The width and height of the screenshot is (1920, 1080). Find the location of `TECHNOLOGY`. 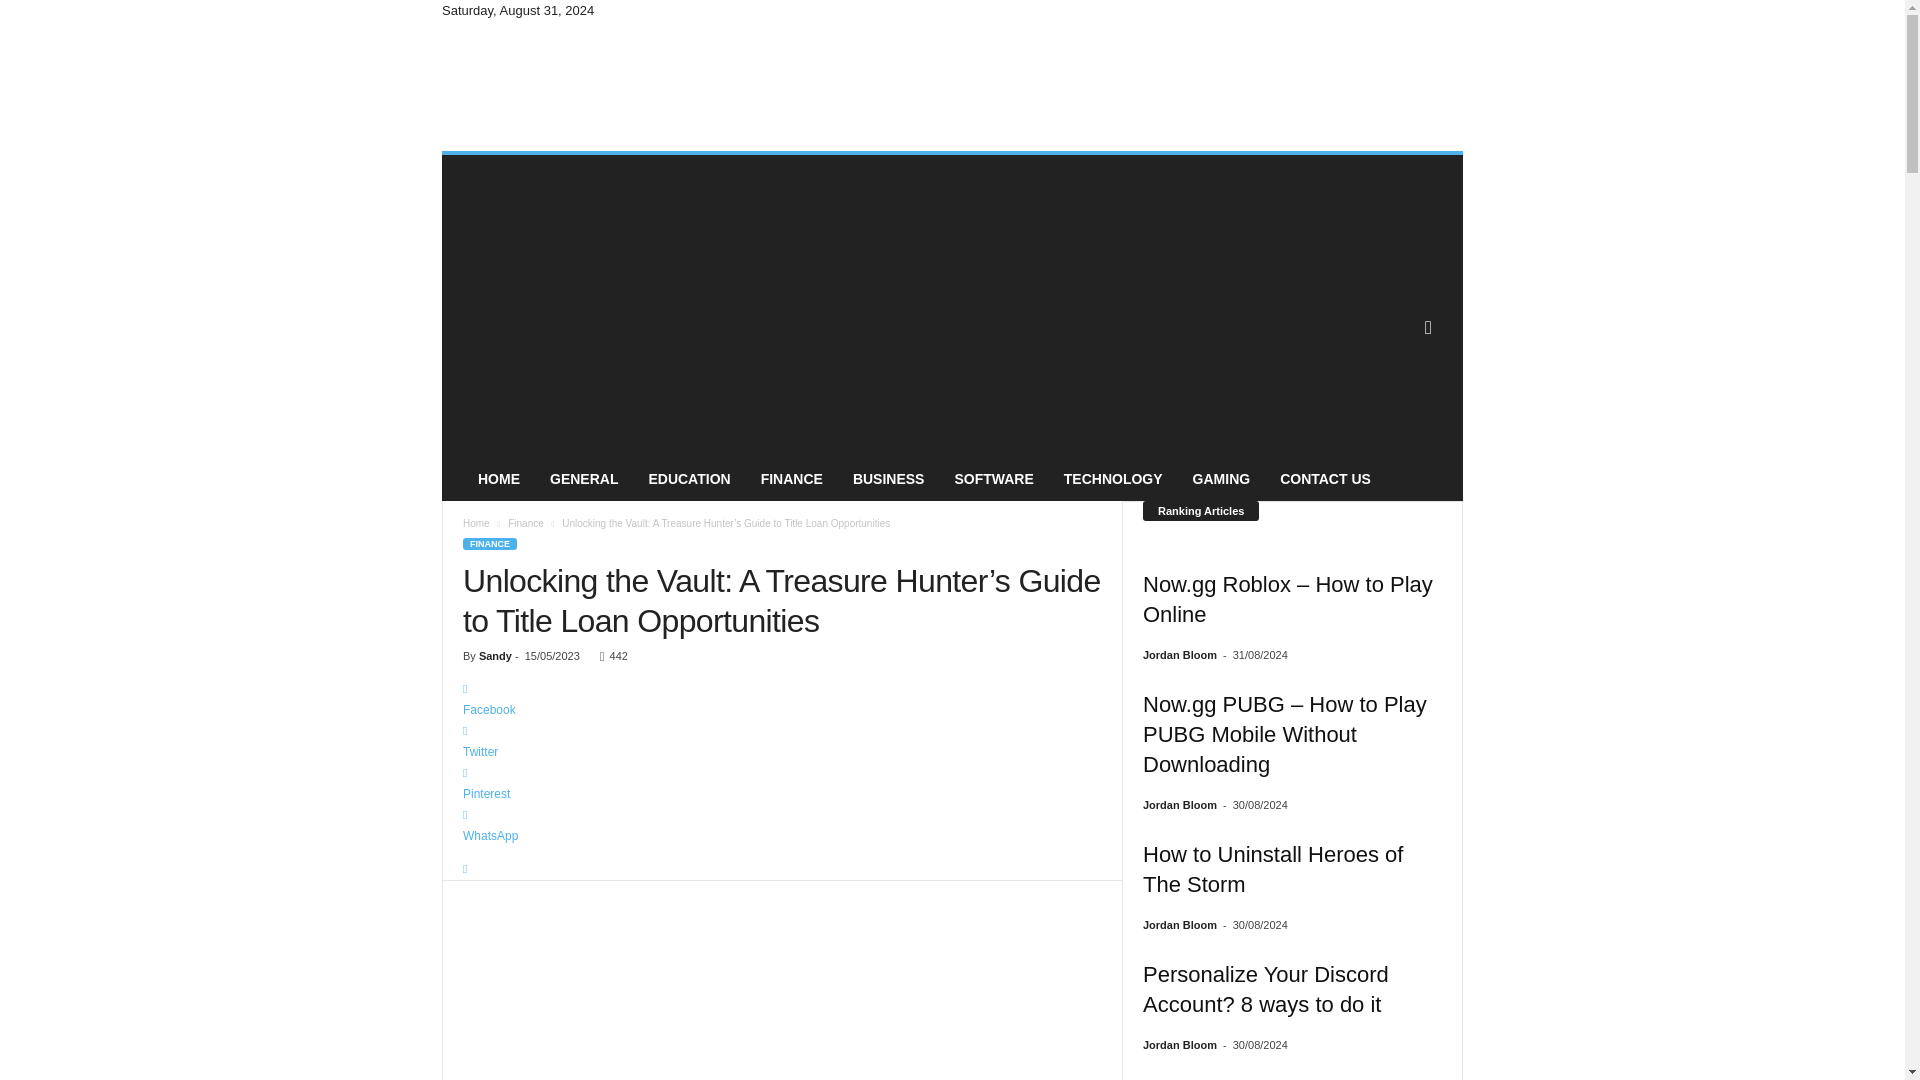

TECHNOLOGY is located at coordinates (1113, 478).